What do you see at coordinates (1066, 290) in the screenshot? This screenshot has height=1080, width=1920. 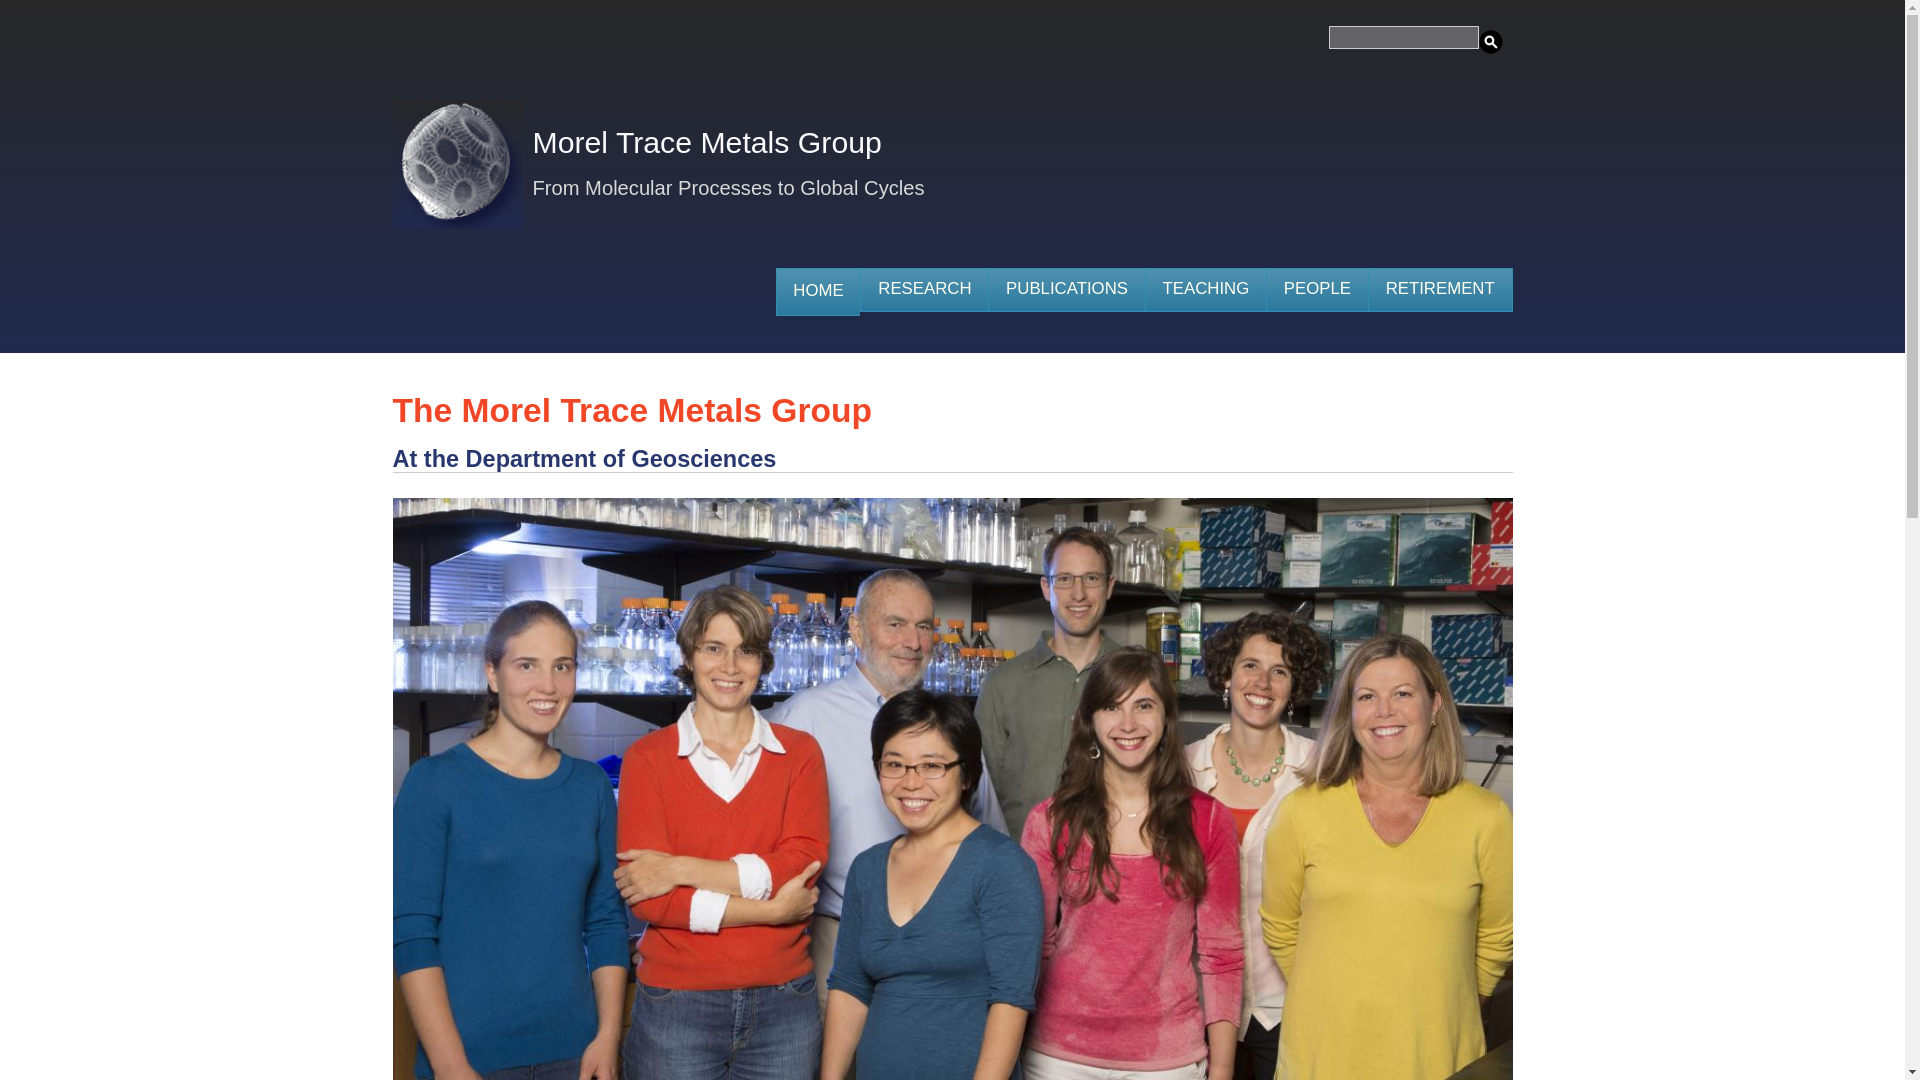 I see `PUBLICATIONS` at bounding box center [1066, 290].